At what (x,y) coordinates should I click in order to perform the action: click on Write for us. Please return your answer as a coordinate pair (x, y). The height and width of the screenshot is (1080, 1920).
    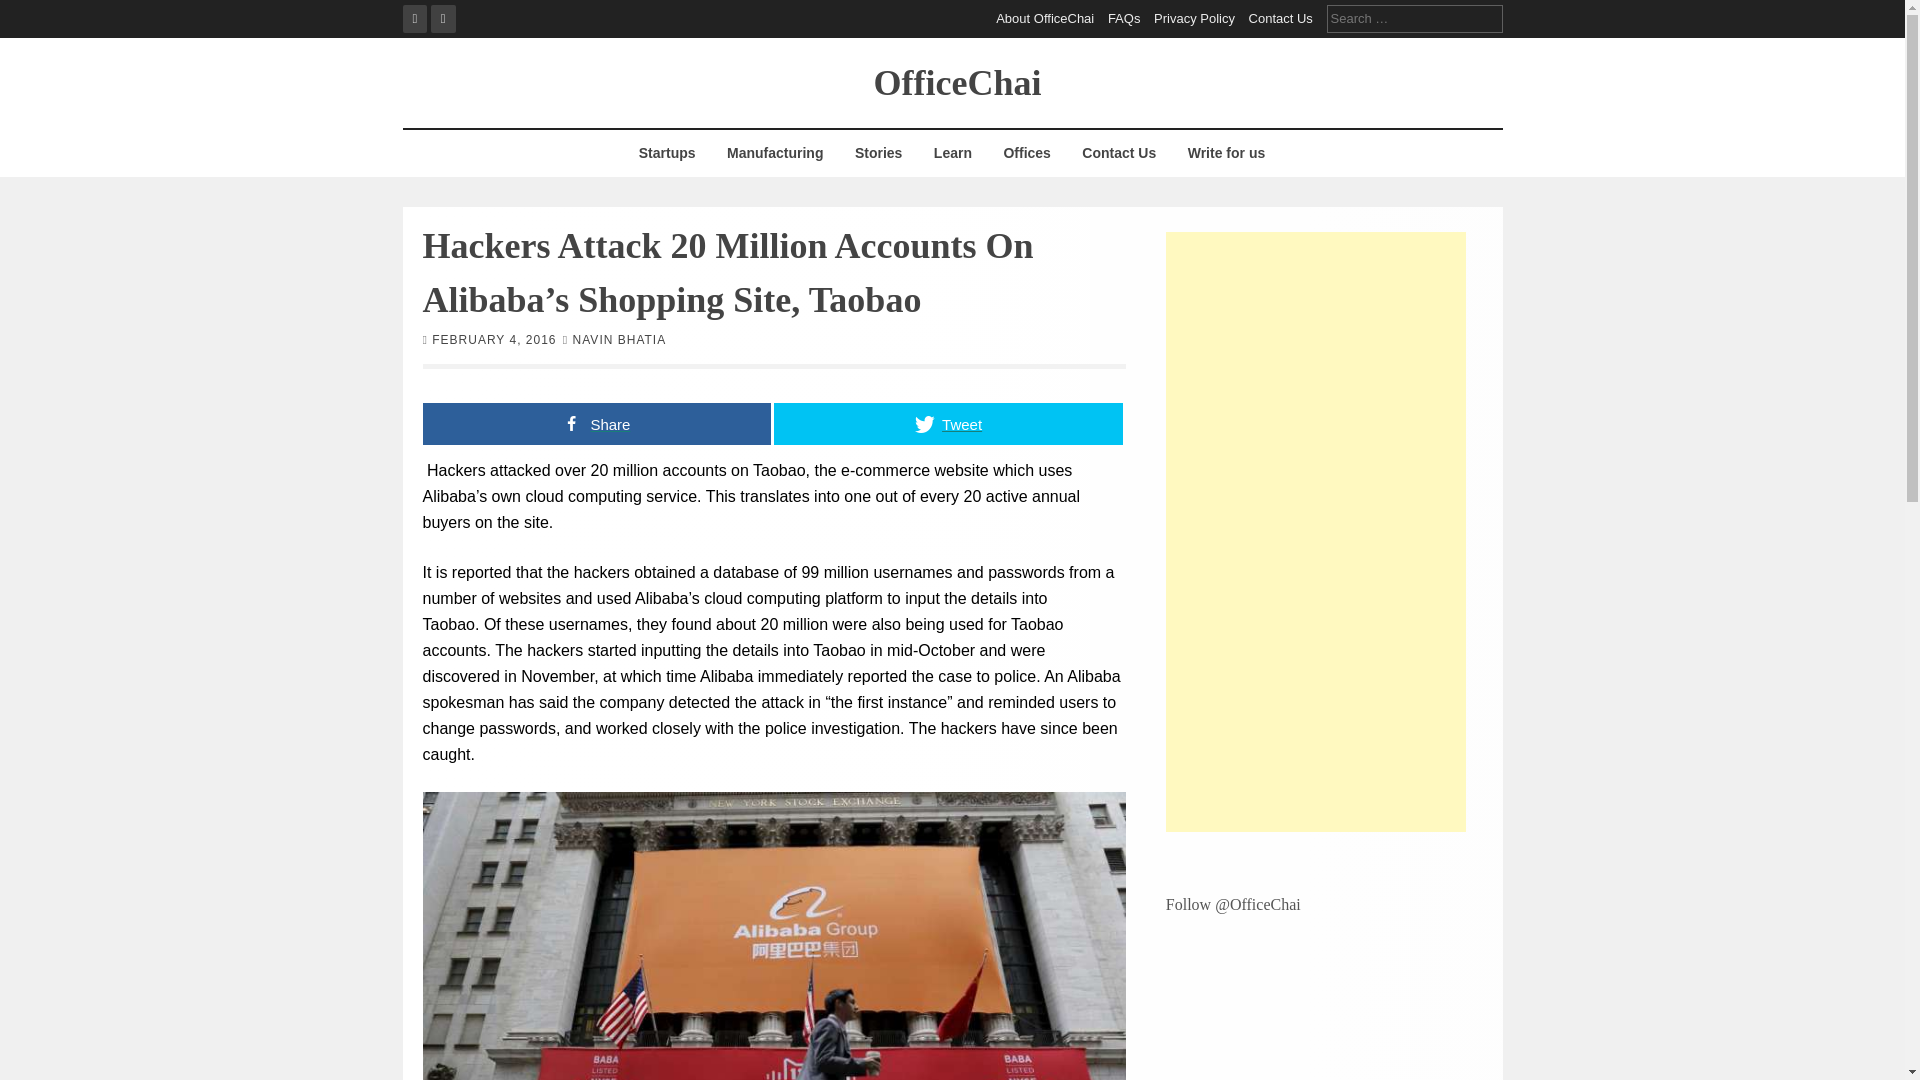
    Looking at the image, I should click on (1226, 153).